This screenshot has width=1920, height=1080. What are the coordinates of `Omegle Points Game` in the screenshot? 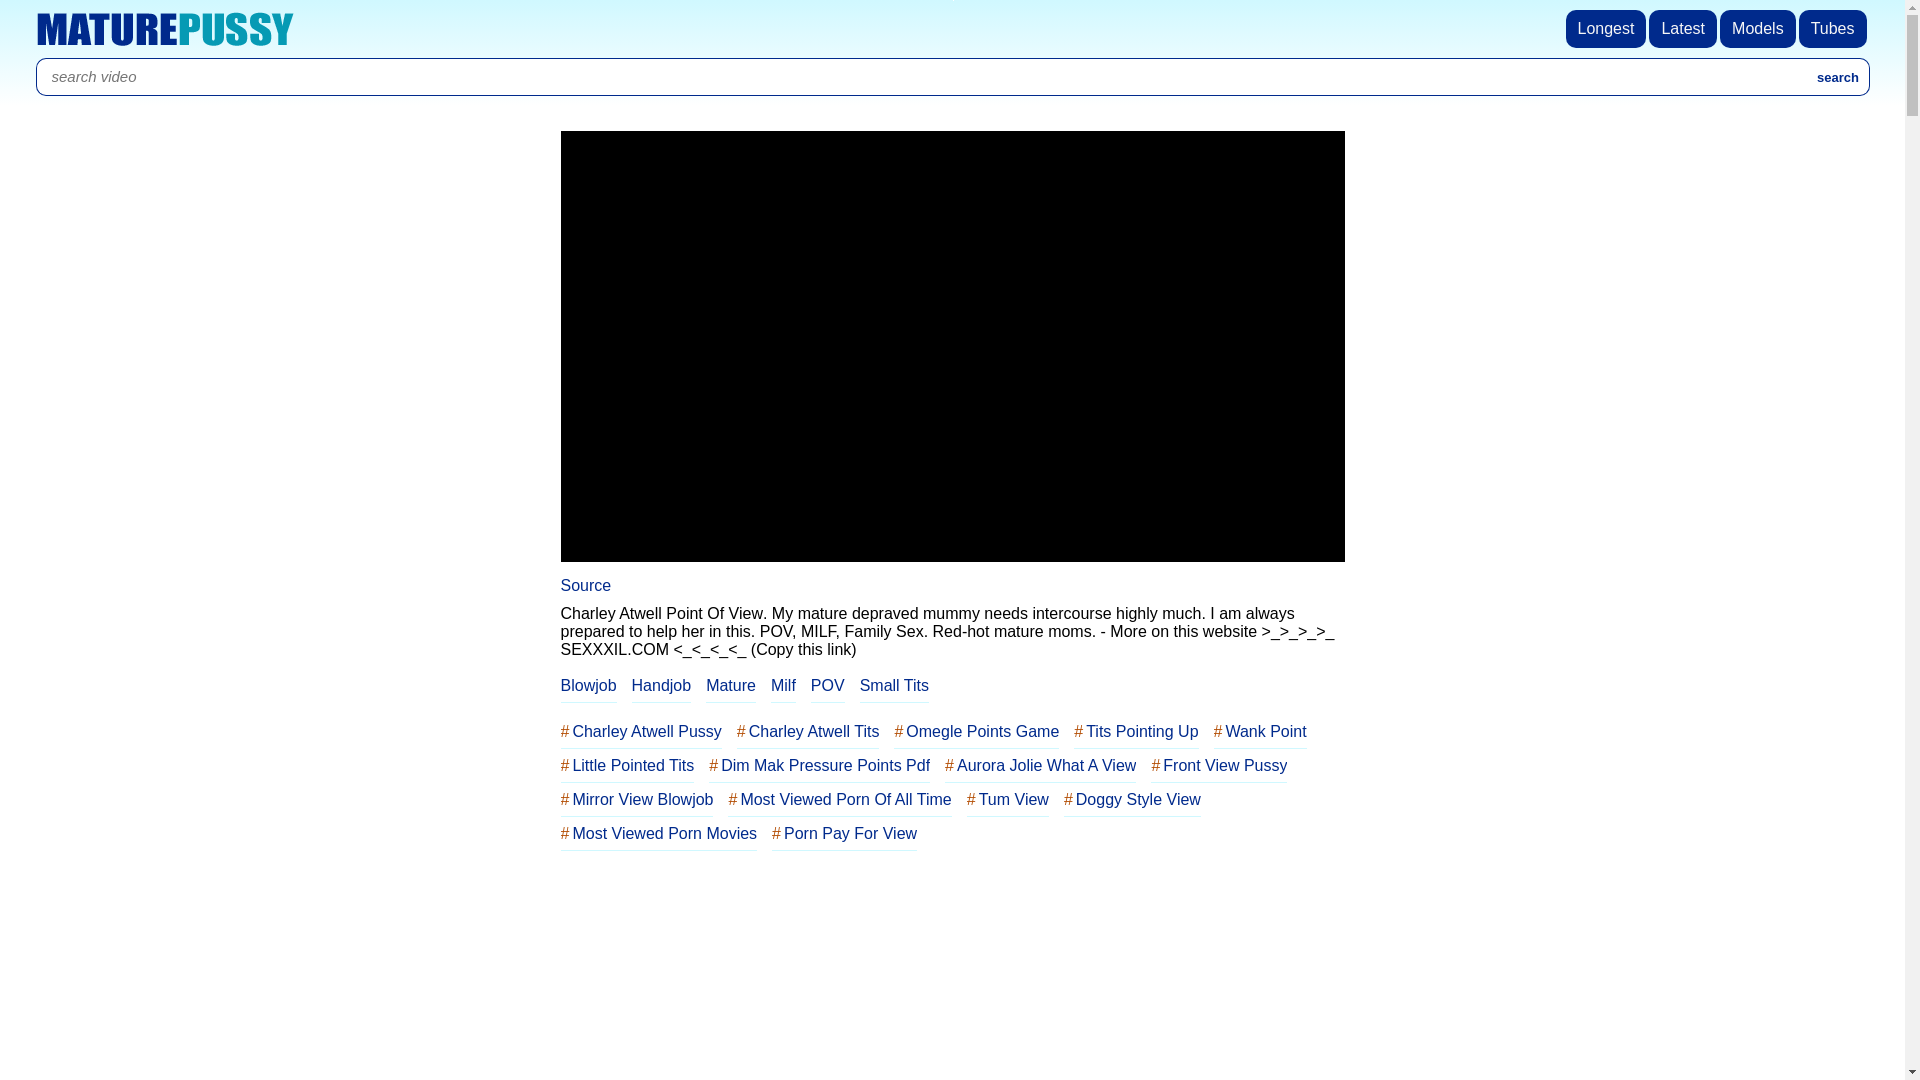 It's located at (976, 732).